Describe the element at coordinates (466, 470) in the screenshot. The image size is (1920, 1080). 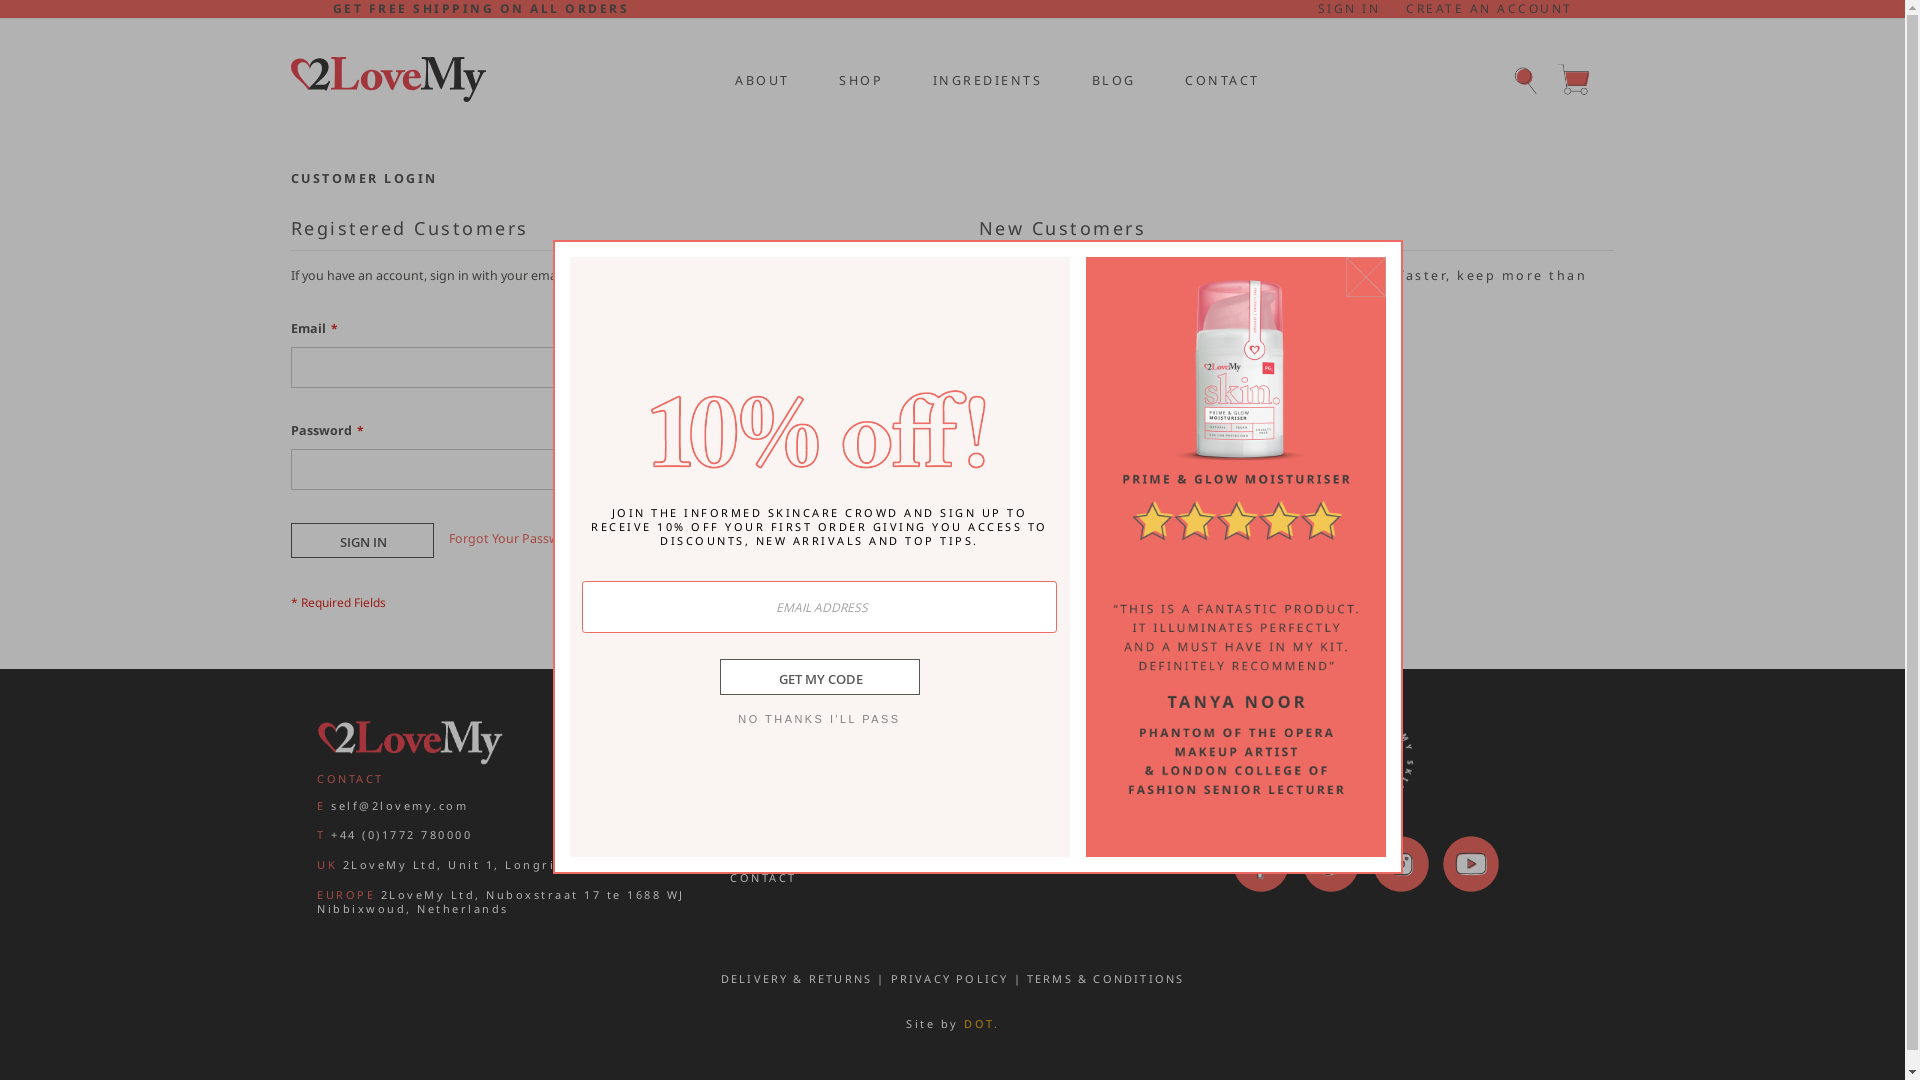
I see `Password` at that location.